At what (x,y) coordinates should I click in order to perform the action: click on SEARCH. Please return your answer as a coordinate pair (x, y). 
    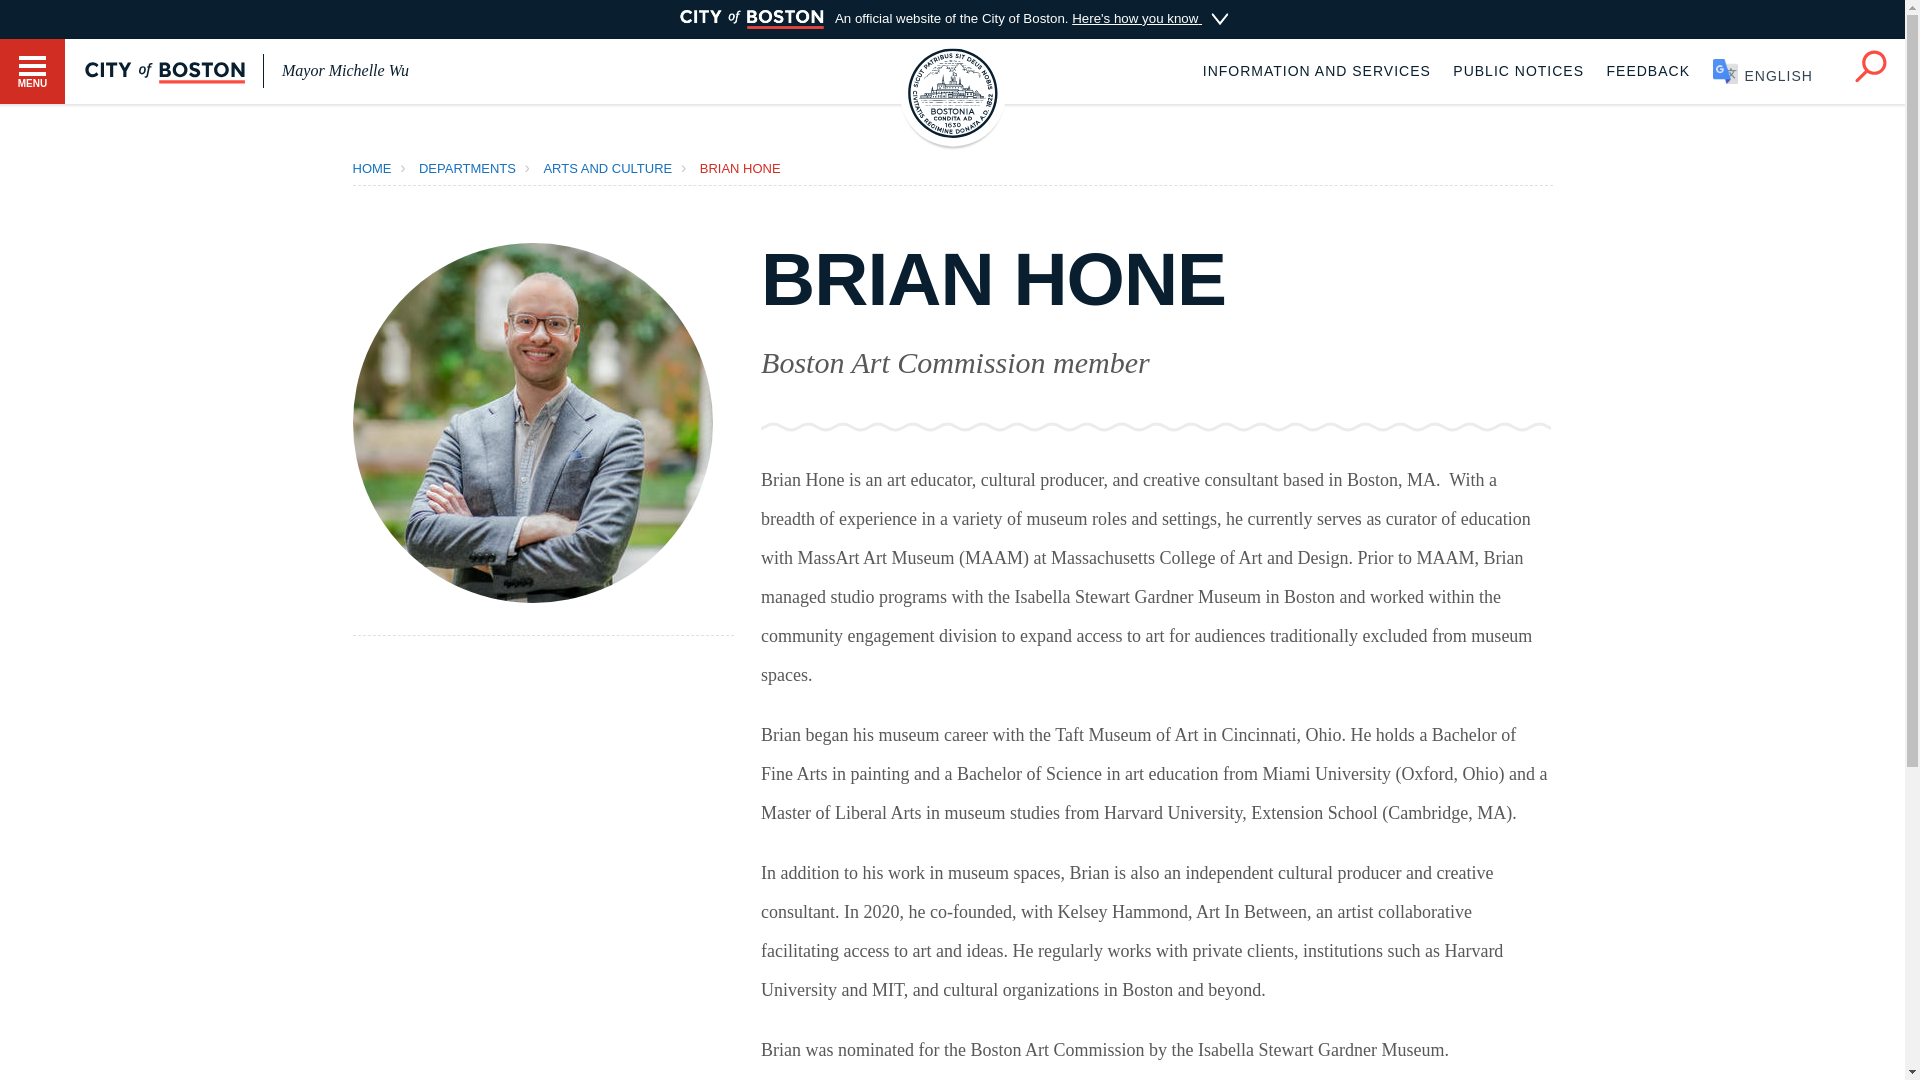
    Looking at the image, I should click on (1870, 66).